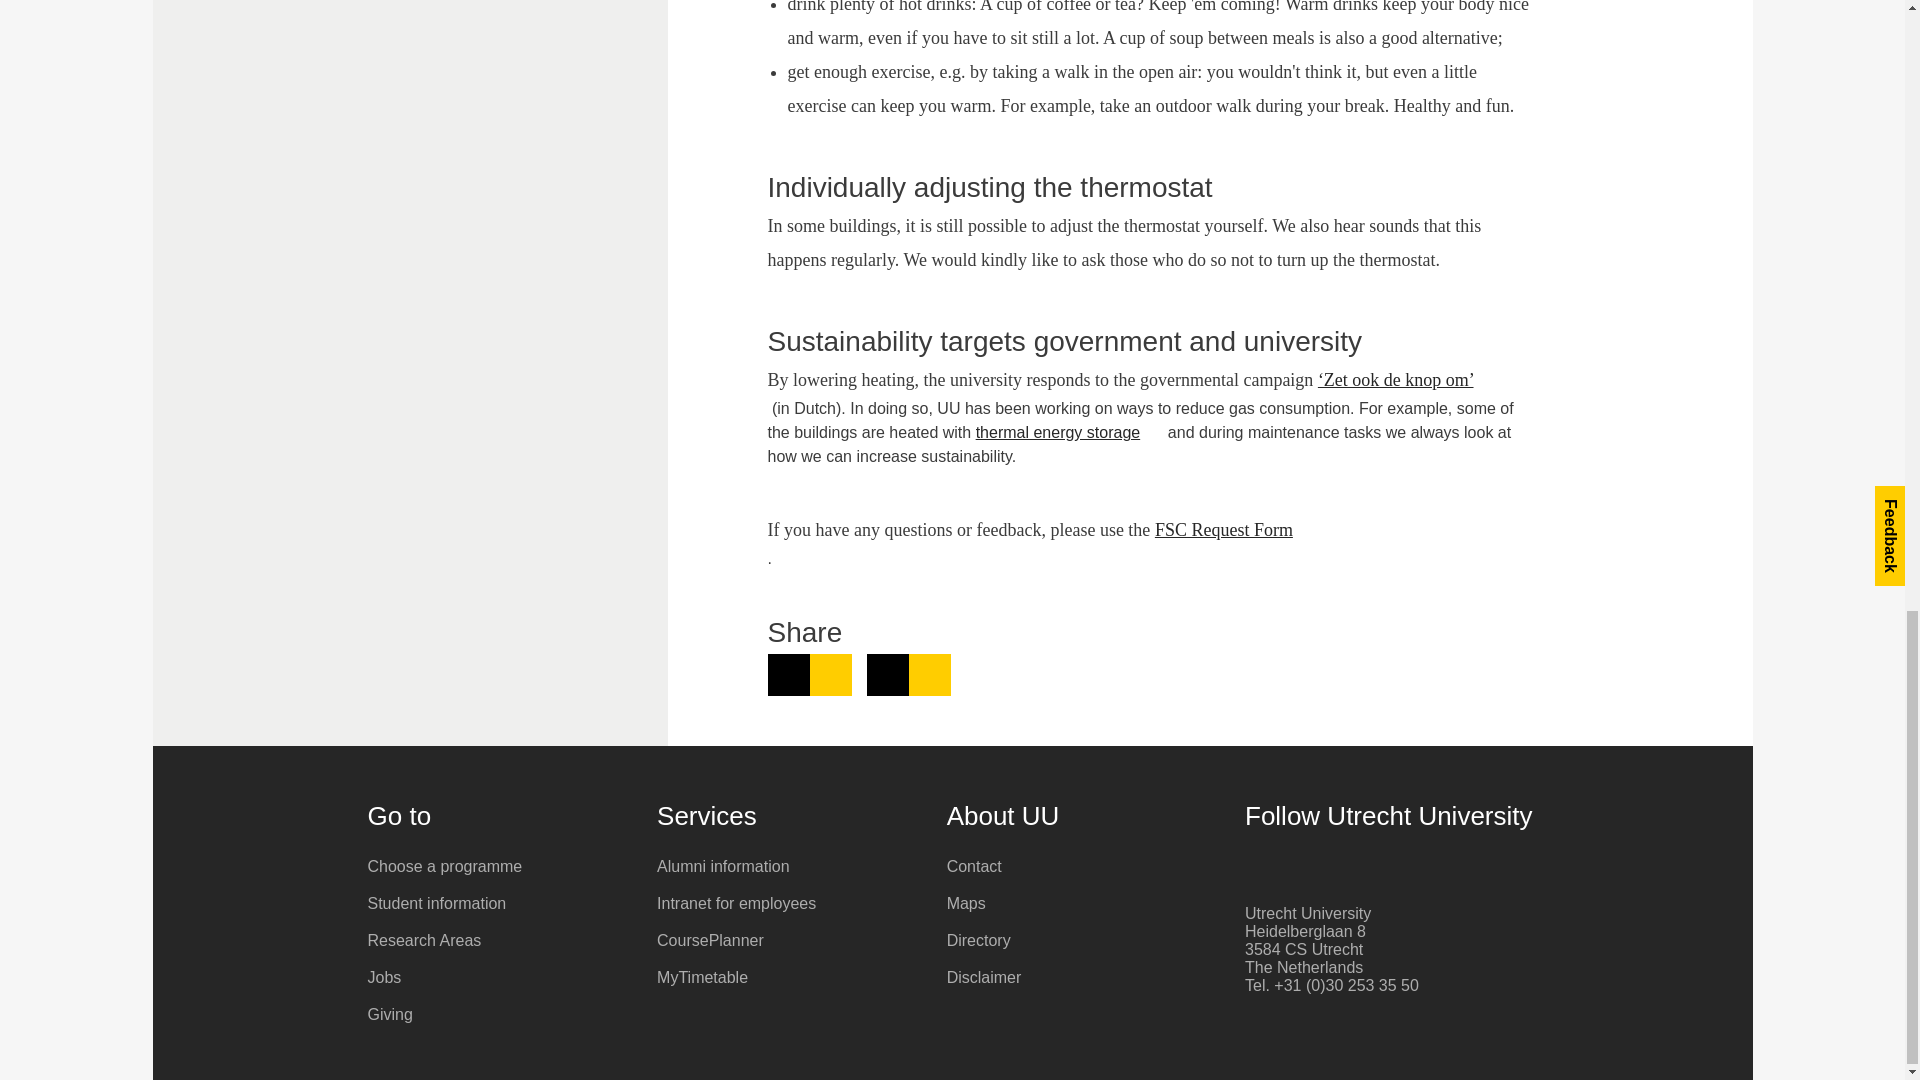 The image size is (1920, 1080). What do you see at coordinates (498, 1014) in the screenshot?
I see `Student information` at bounding box center [498, 1014].